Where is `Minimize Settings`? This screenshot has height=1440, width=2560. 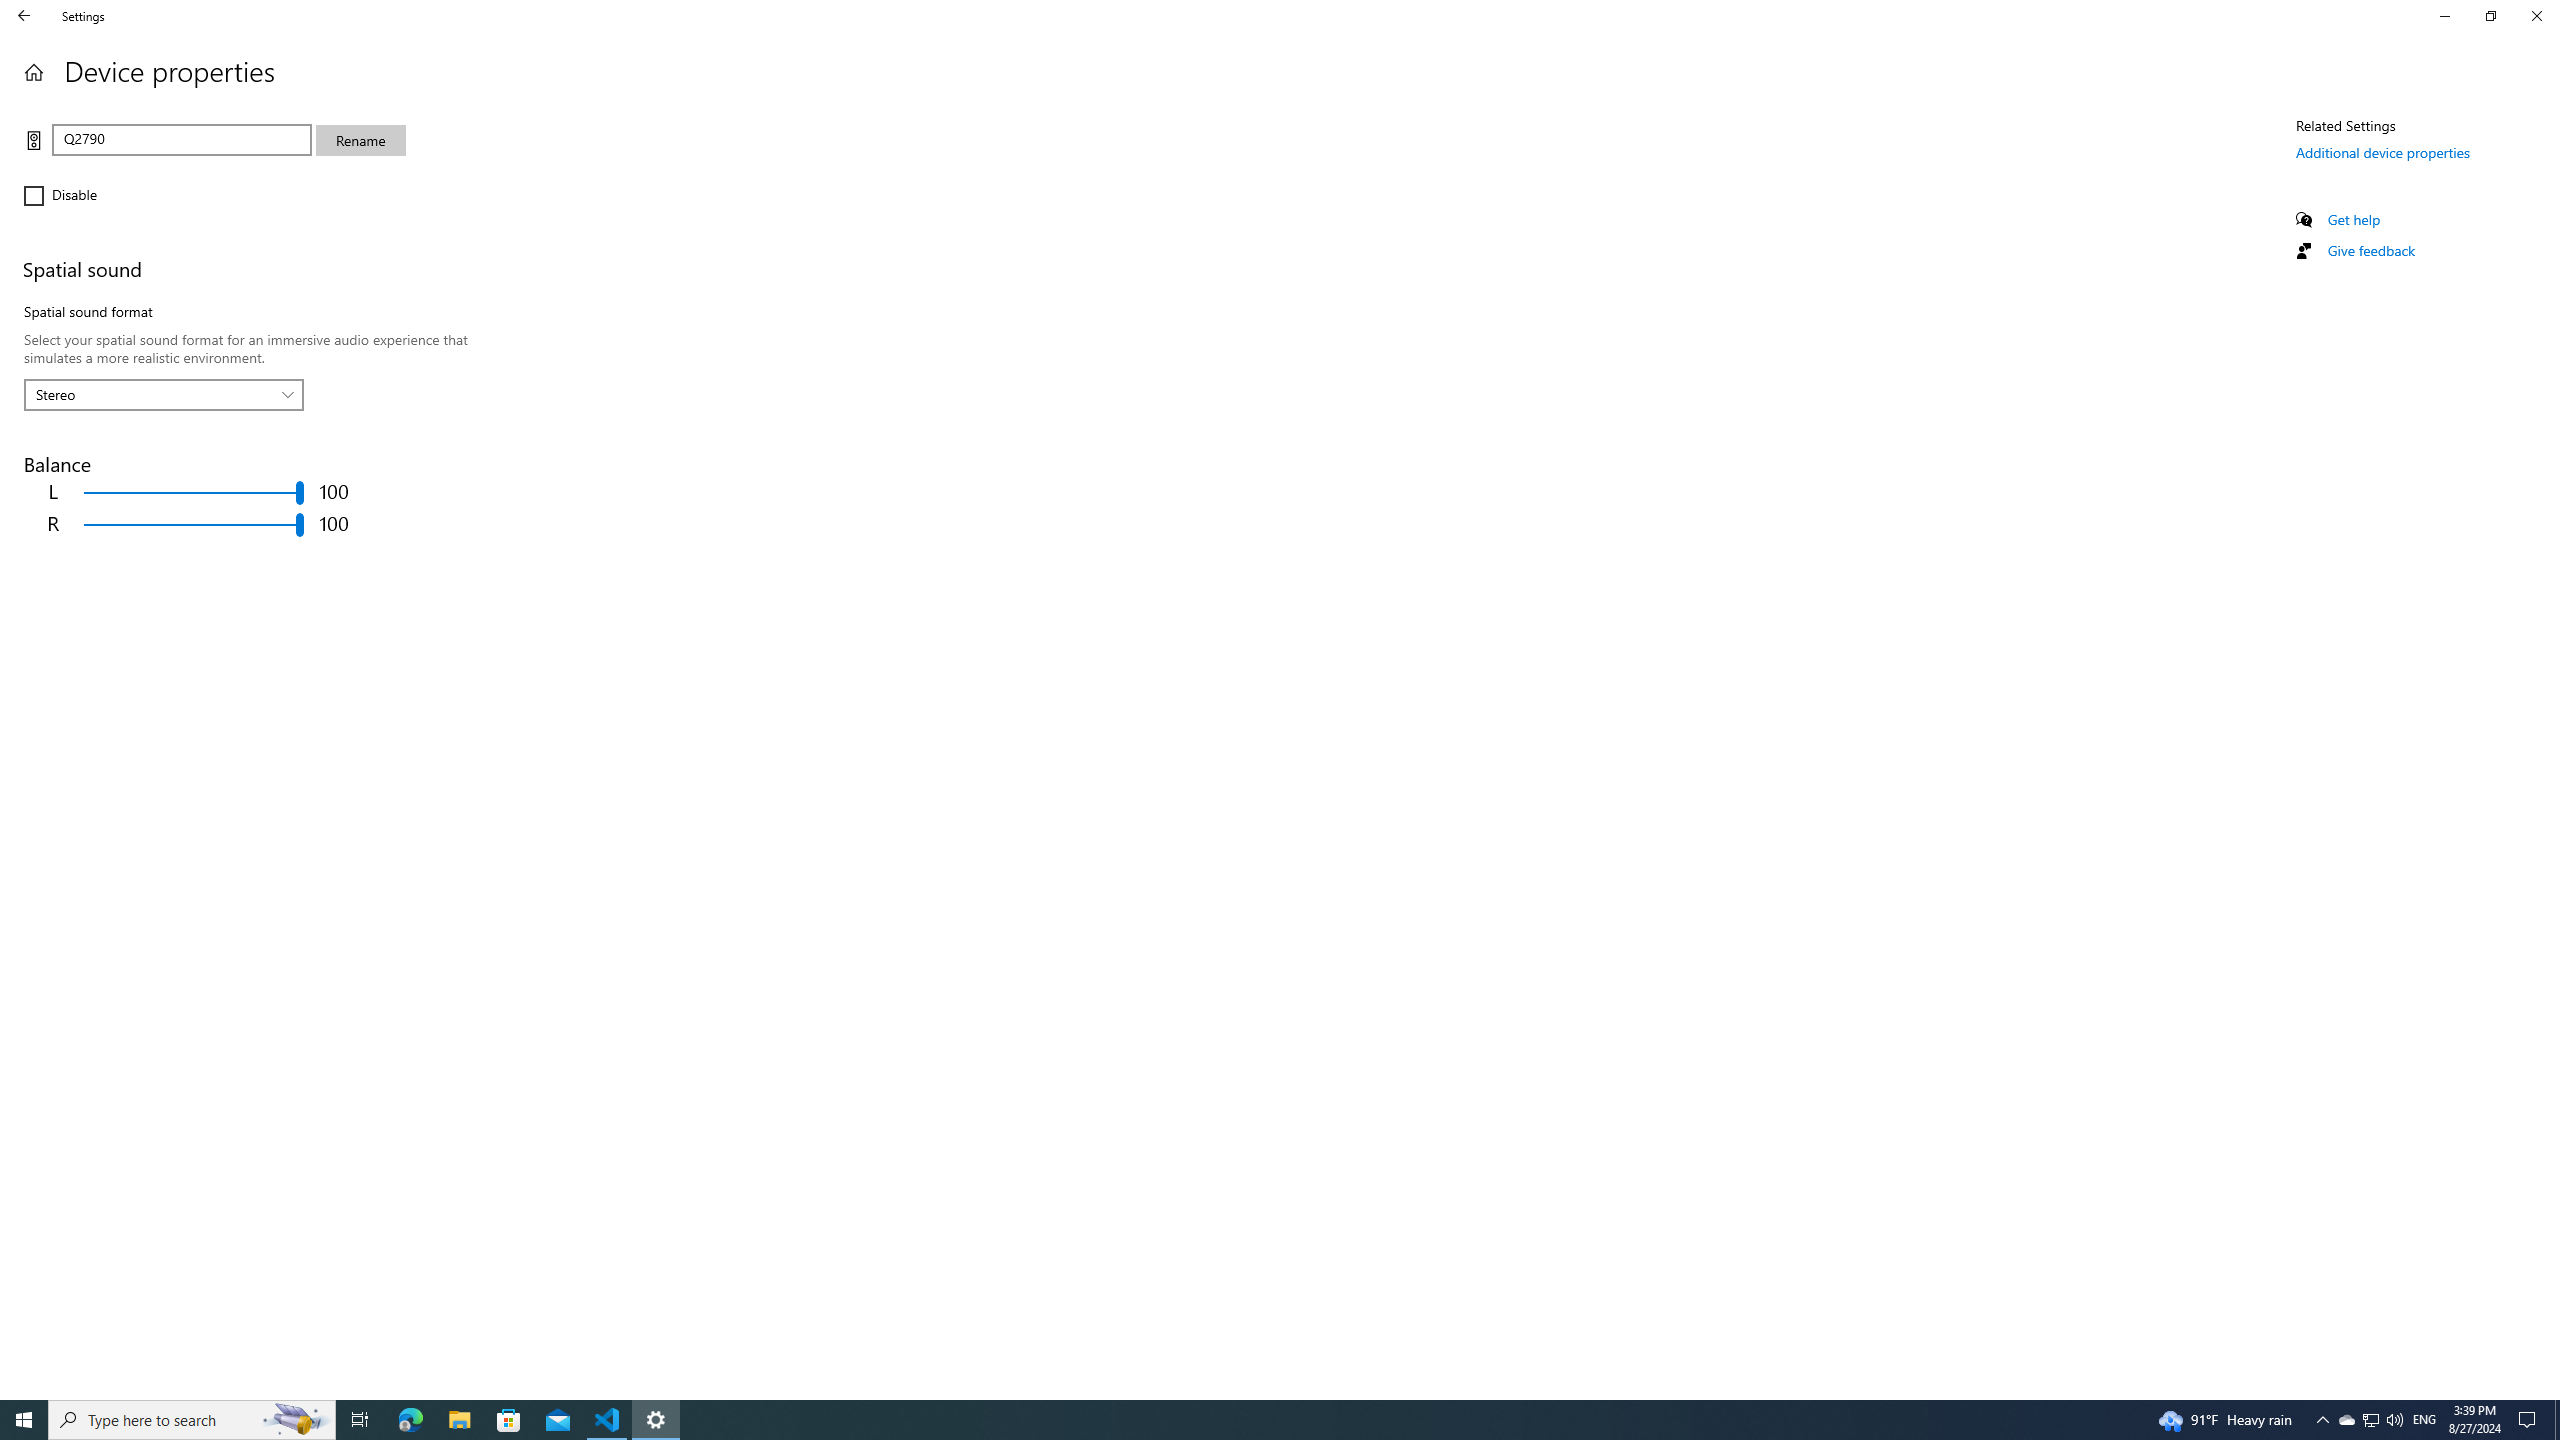 Minimize Settings is located at coordinates (2444, 16).